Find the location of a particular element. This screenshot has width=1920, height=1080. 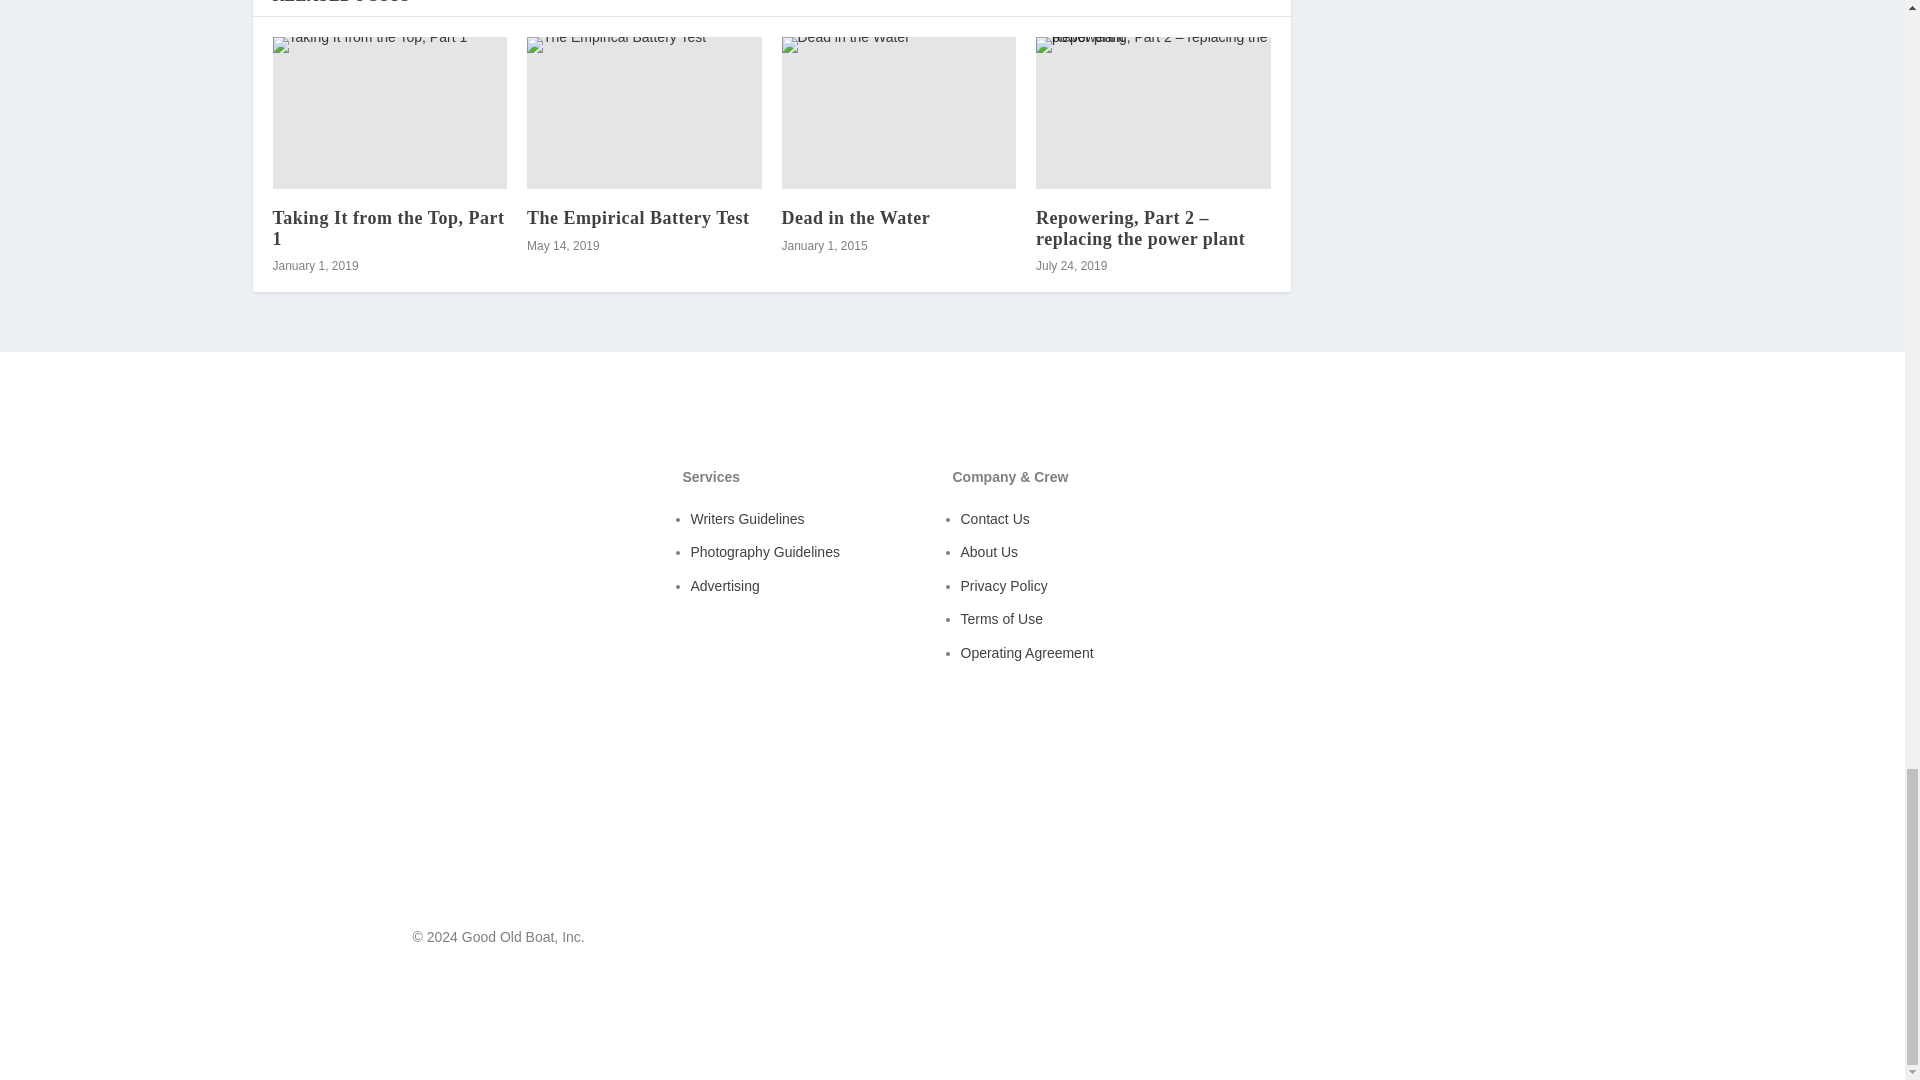

The Empirical Battery Test is located at coordinates (638, 218).